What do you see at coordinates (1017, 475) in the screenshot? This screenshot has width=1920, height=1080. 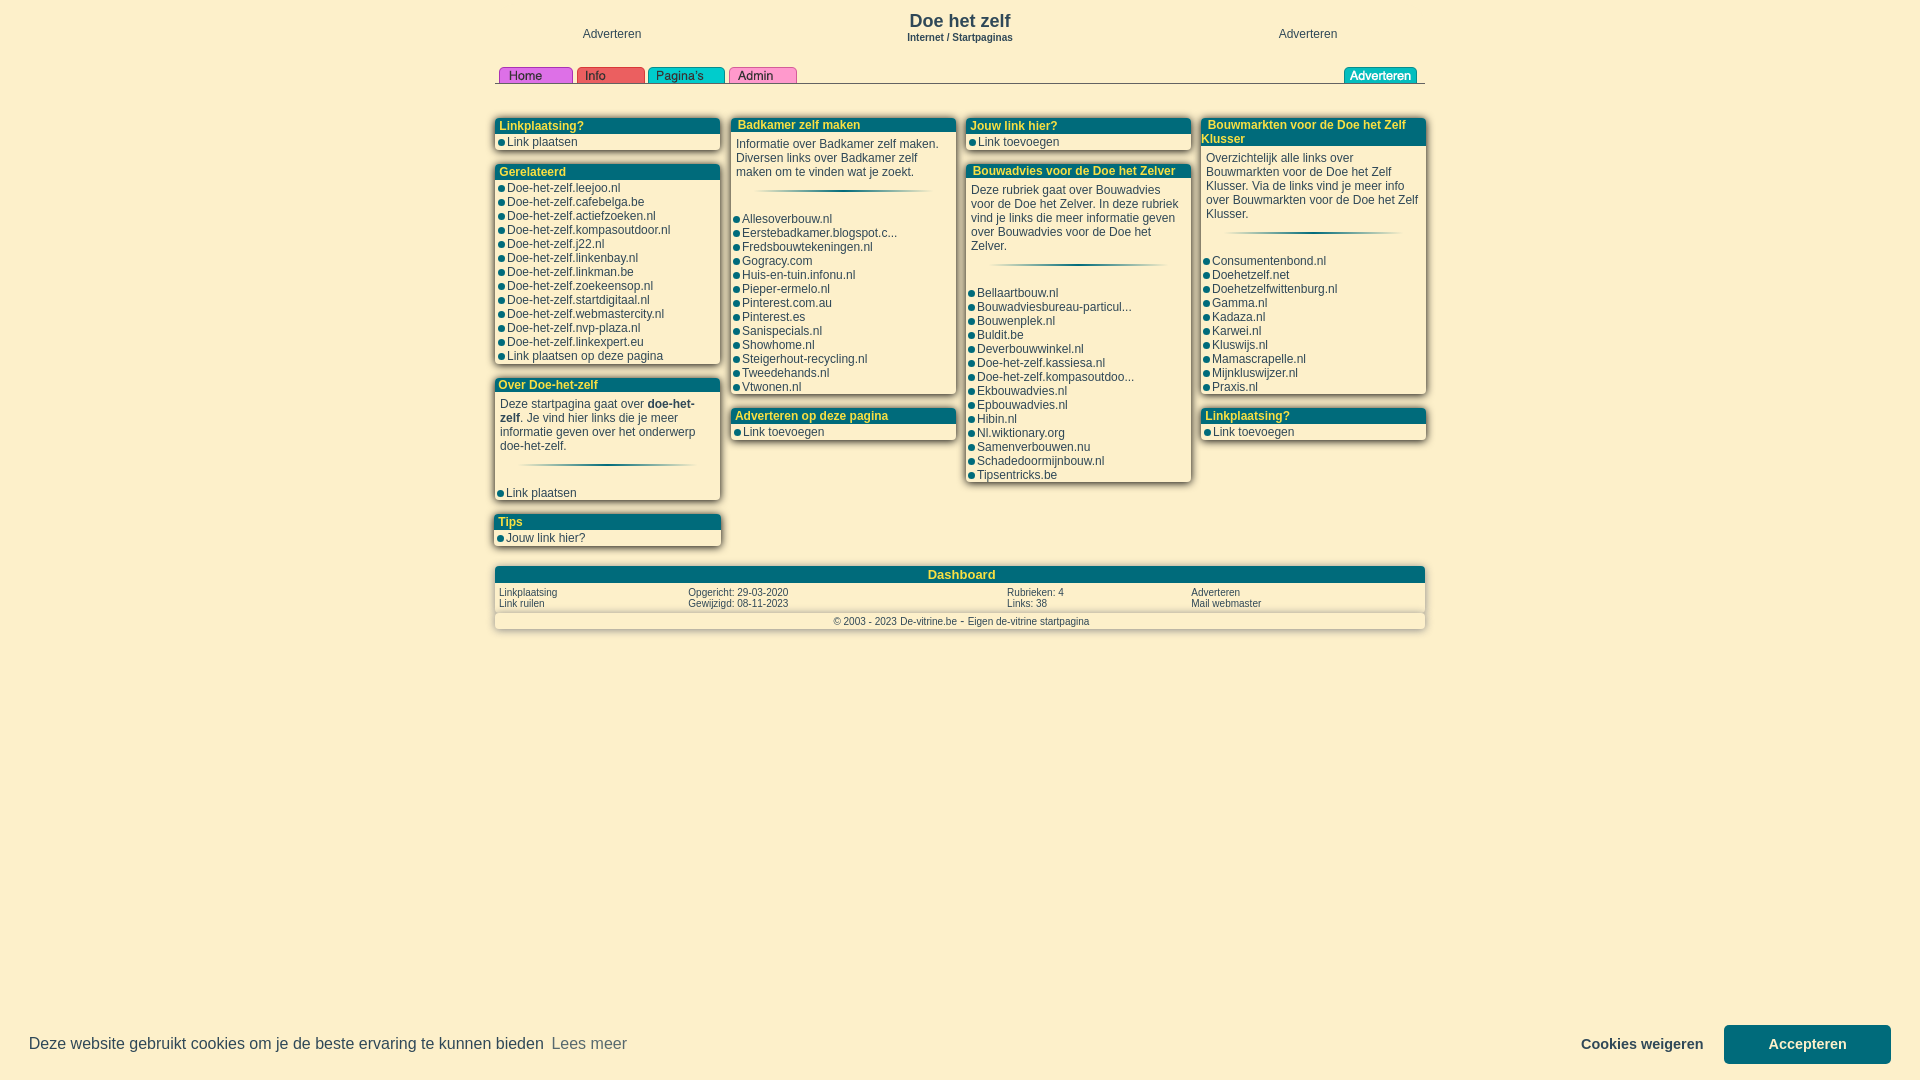 I see `Tipsentricks.be` at bounding box center [1017, 475].